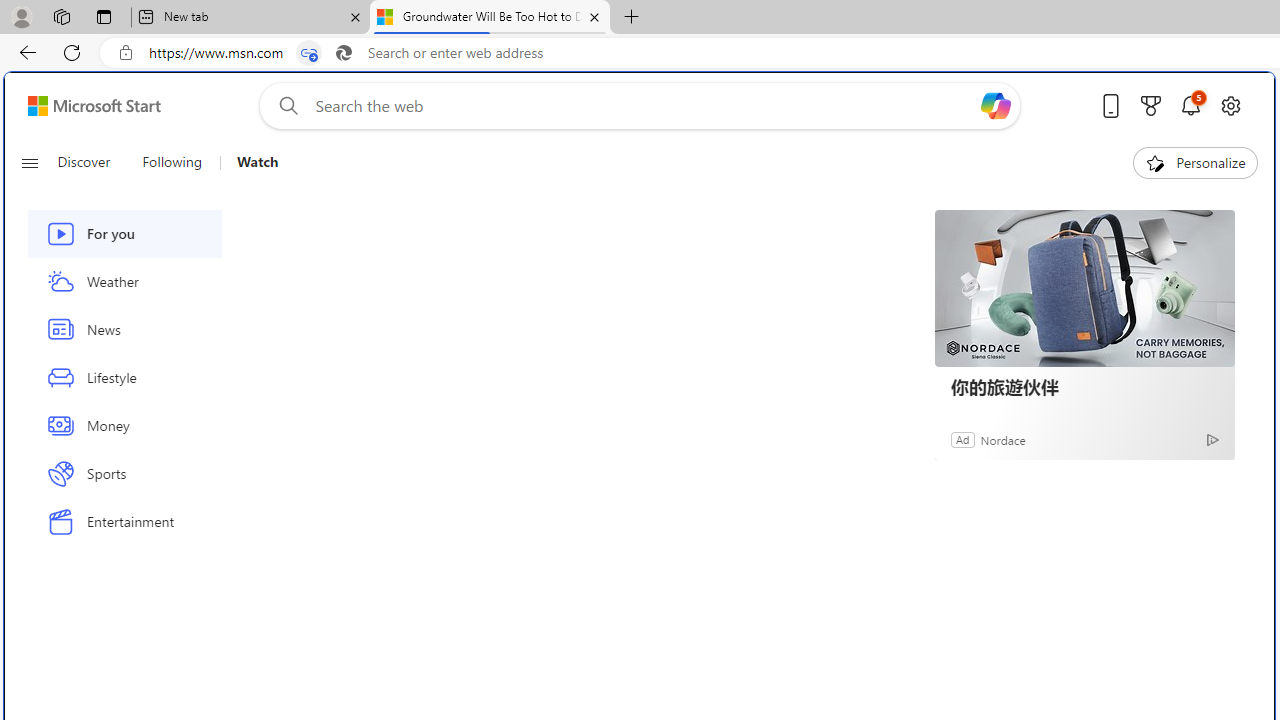 The height and width of the screenshot is (720, 1280). What do you see at coordinates (82, 106) in the screenshot?
I see `Skip to footer` at bounding box center [82, 106].